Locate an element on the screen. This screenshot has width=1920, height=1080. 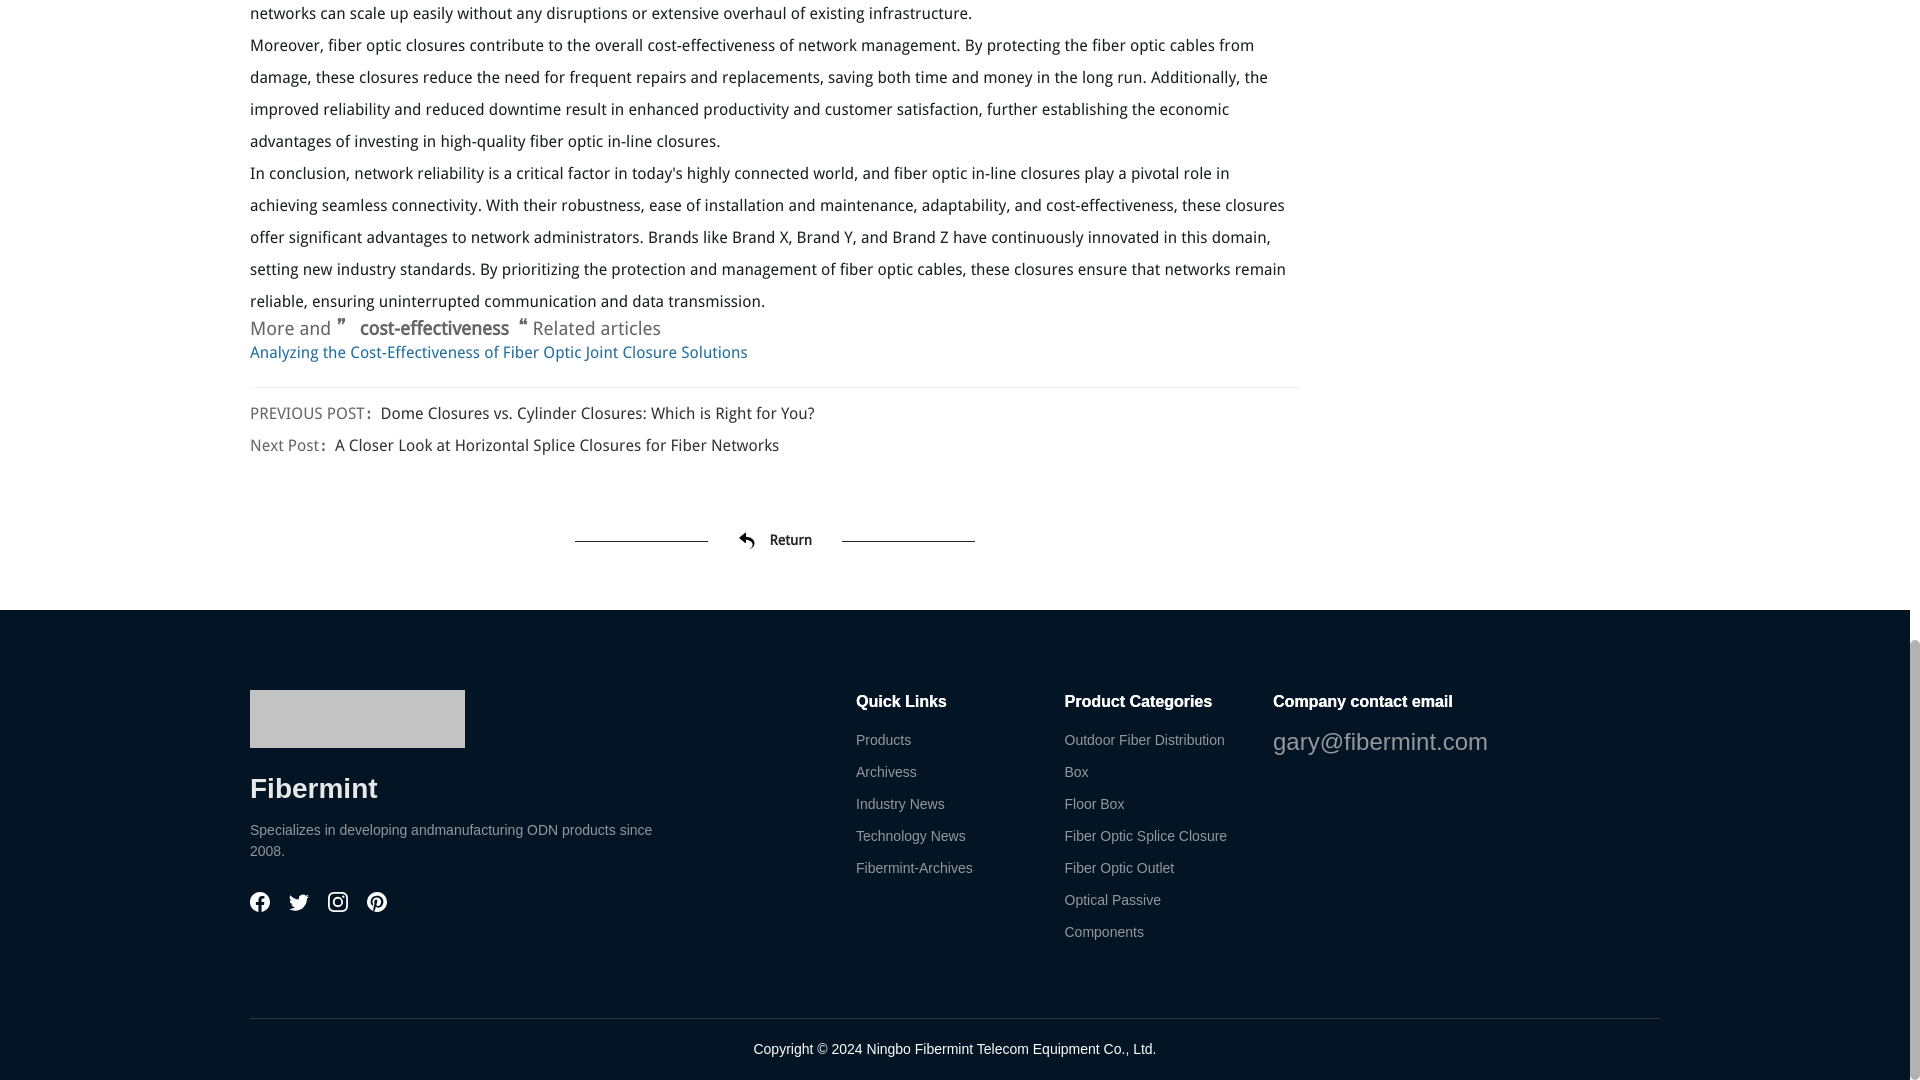
Twitter is located at coordinates (300, 906).